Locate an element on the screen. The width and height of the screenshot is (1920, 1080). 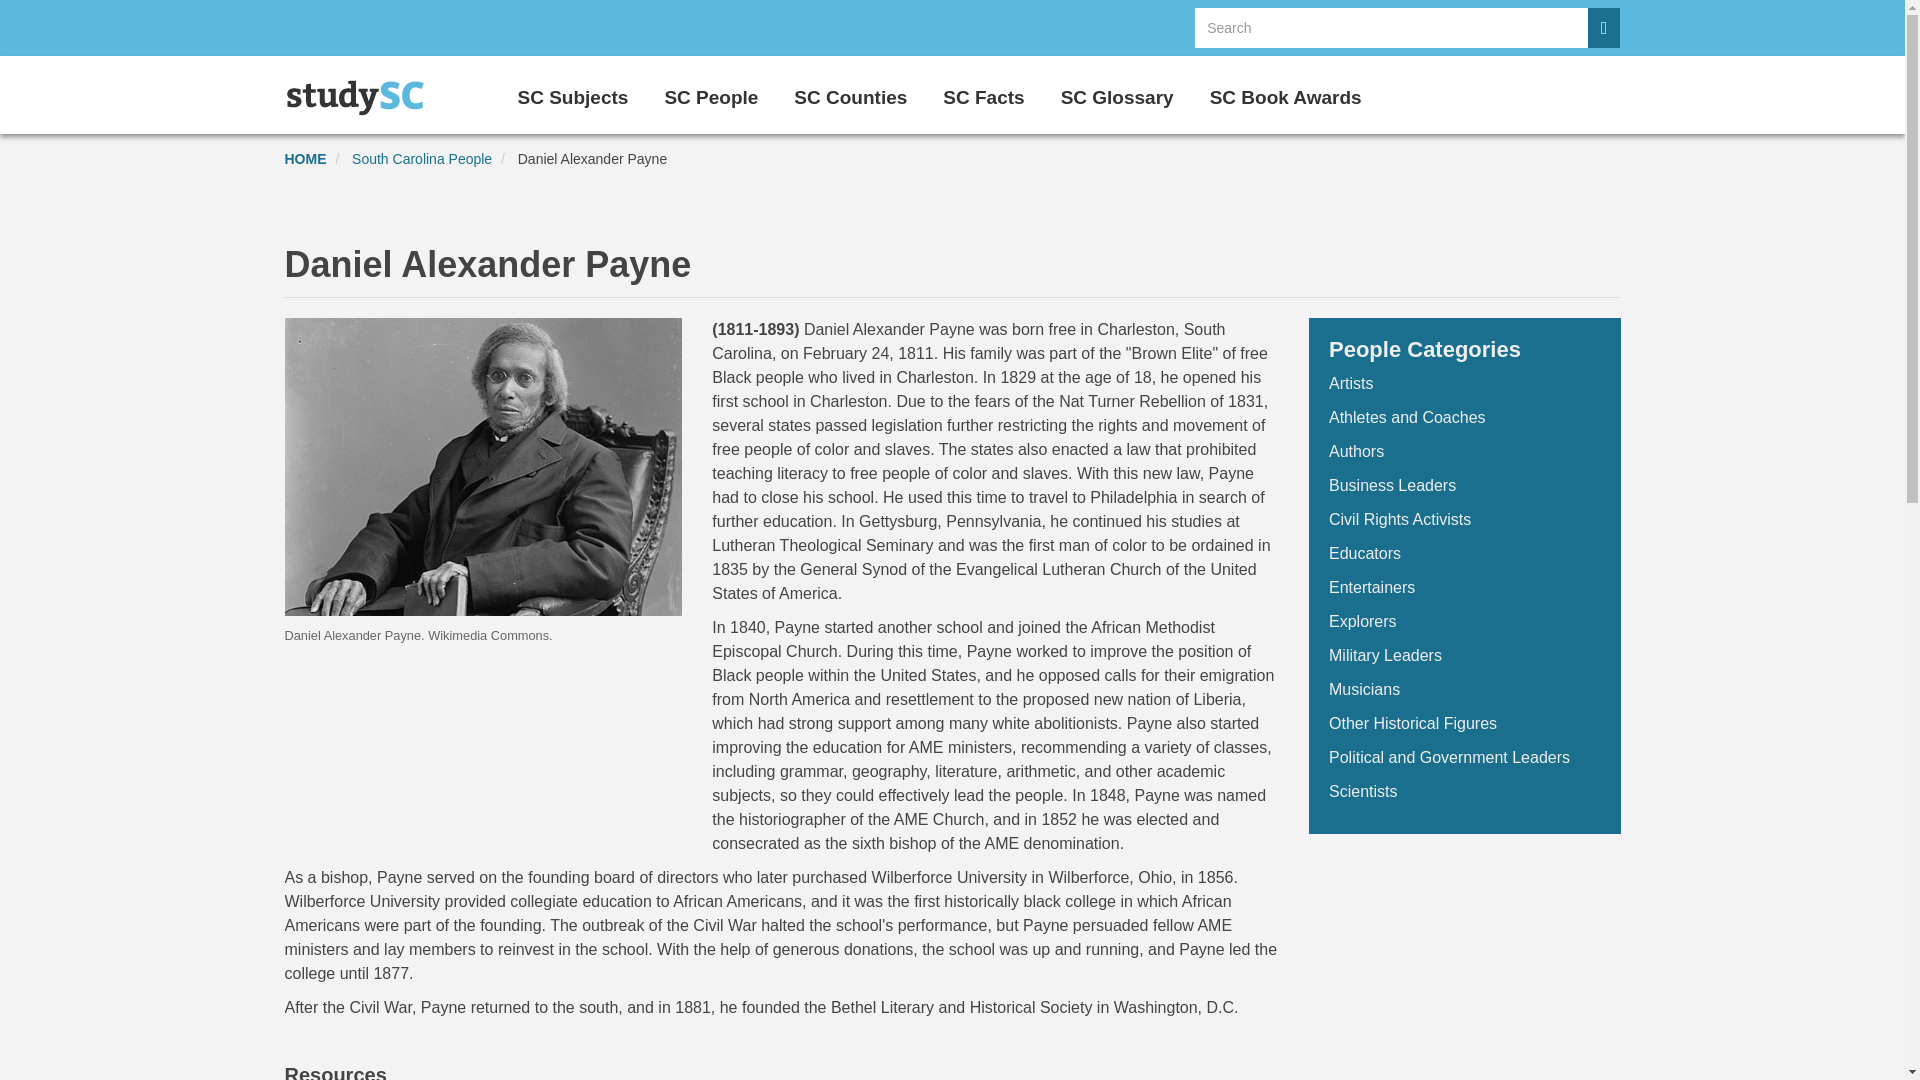
Explorers is located at coordinates (1362, 621).